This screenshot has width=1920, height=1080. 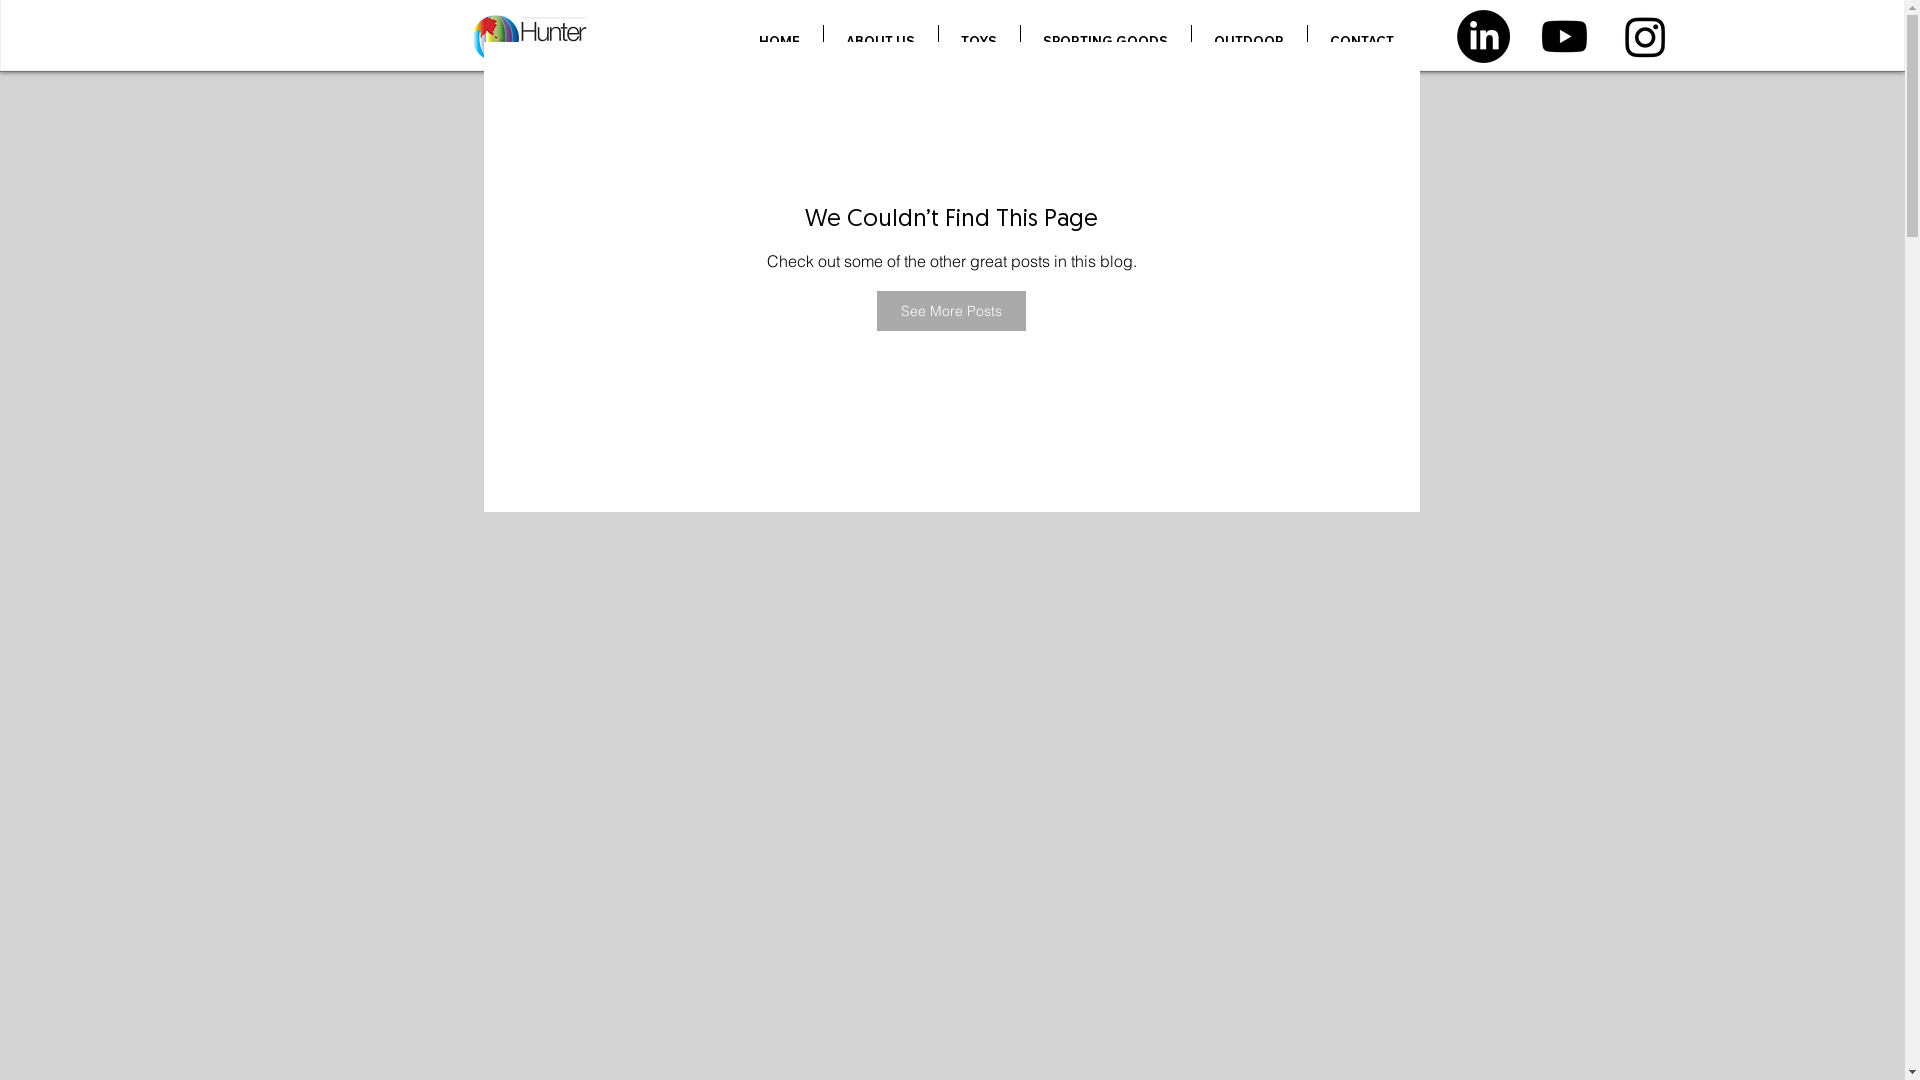 What do you see at coordinates (780, 41) in the screenshot?
I see `HOME` at bounding box center [780, 41].